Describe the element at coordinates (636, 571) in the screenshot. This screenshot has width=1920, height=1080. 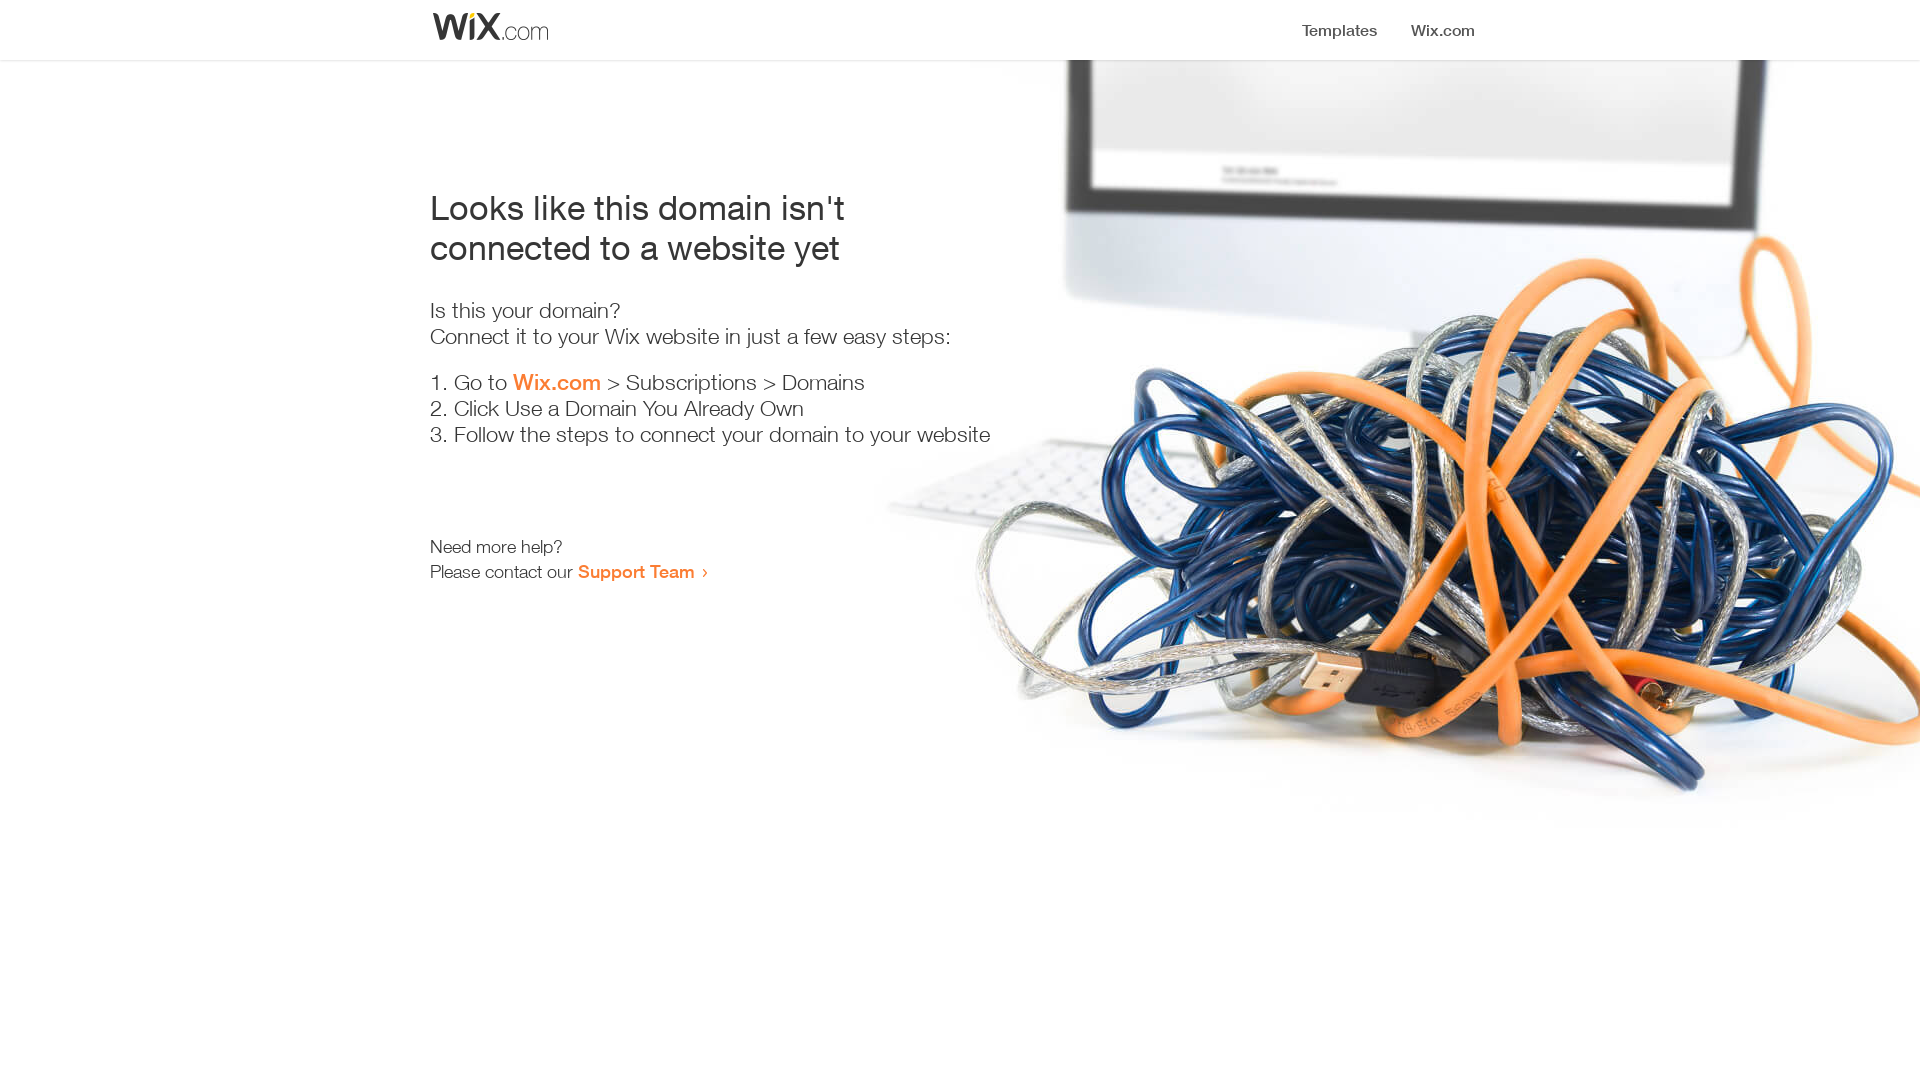
I see `Support Team` at that location.